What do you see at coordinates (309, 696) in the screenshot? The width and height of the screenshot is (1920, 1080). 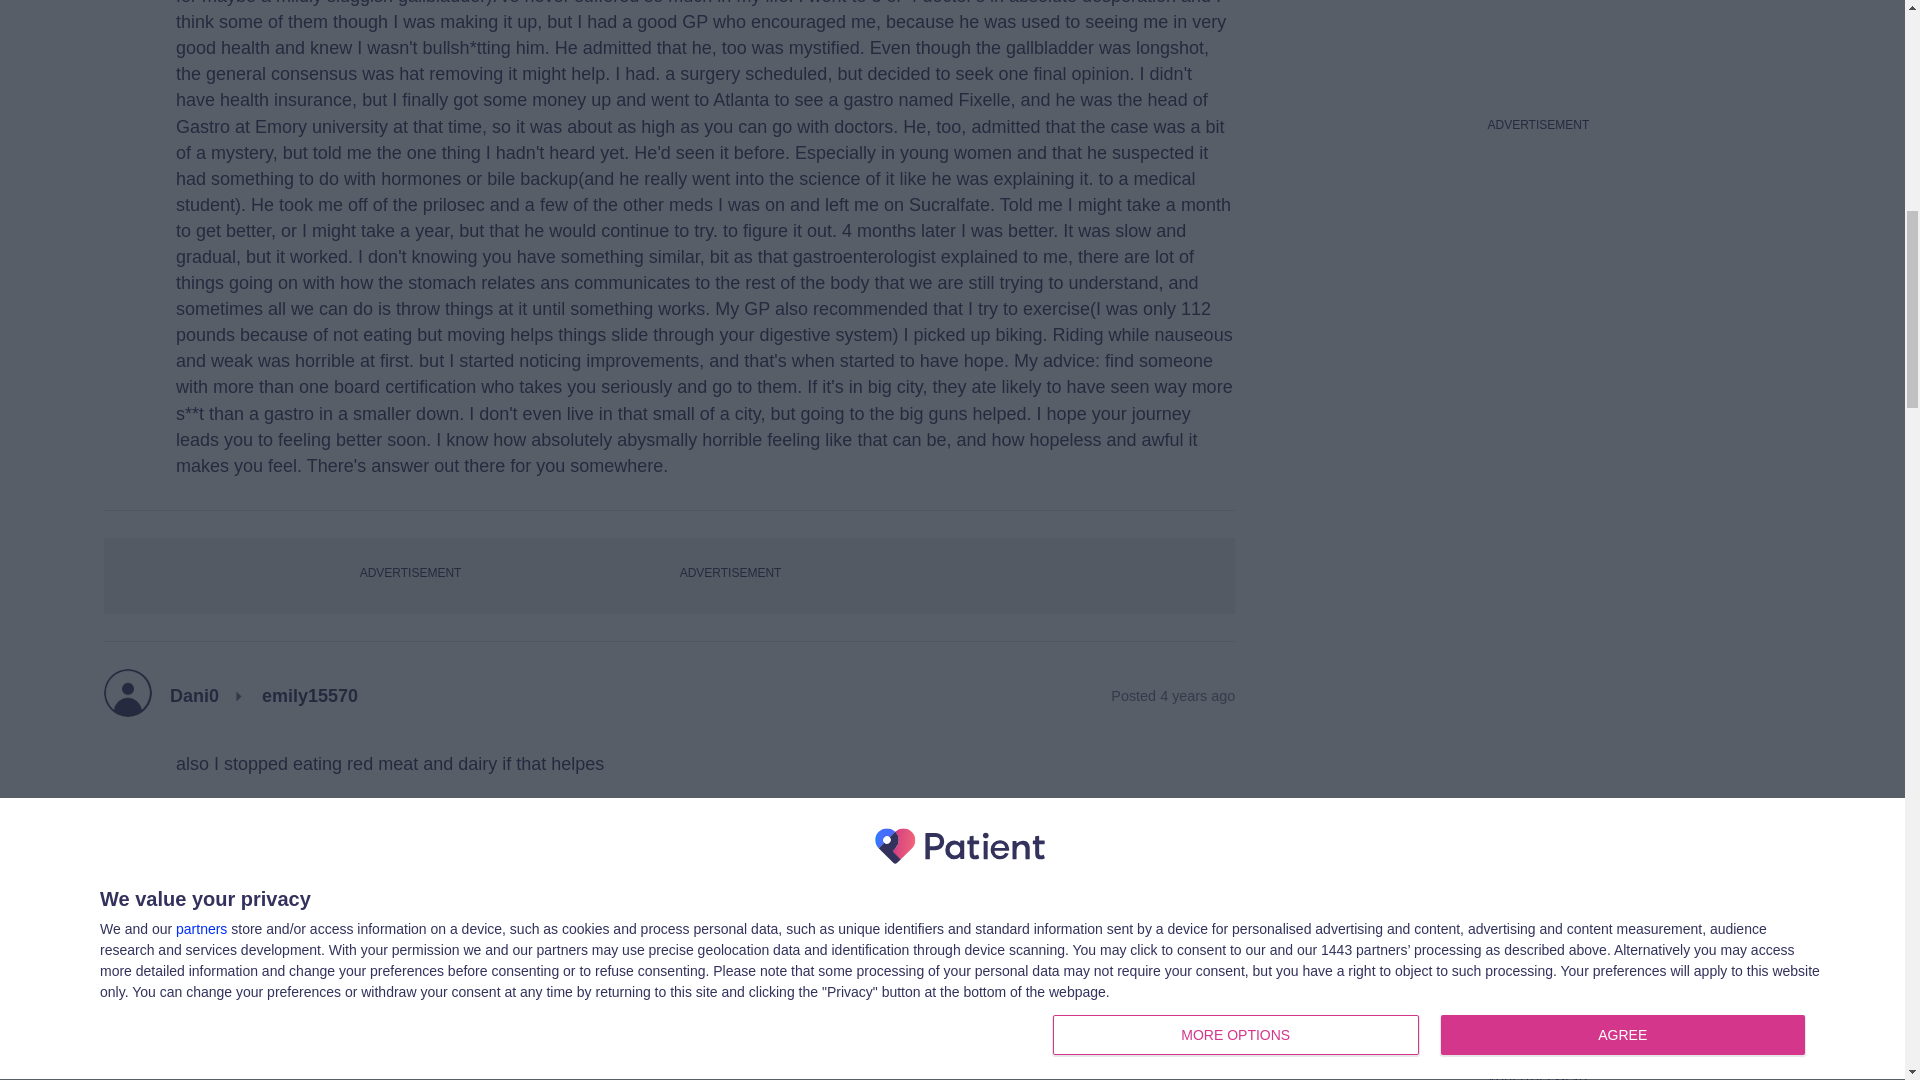 I see `emily15570` at bounding box center [309, 696].